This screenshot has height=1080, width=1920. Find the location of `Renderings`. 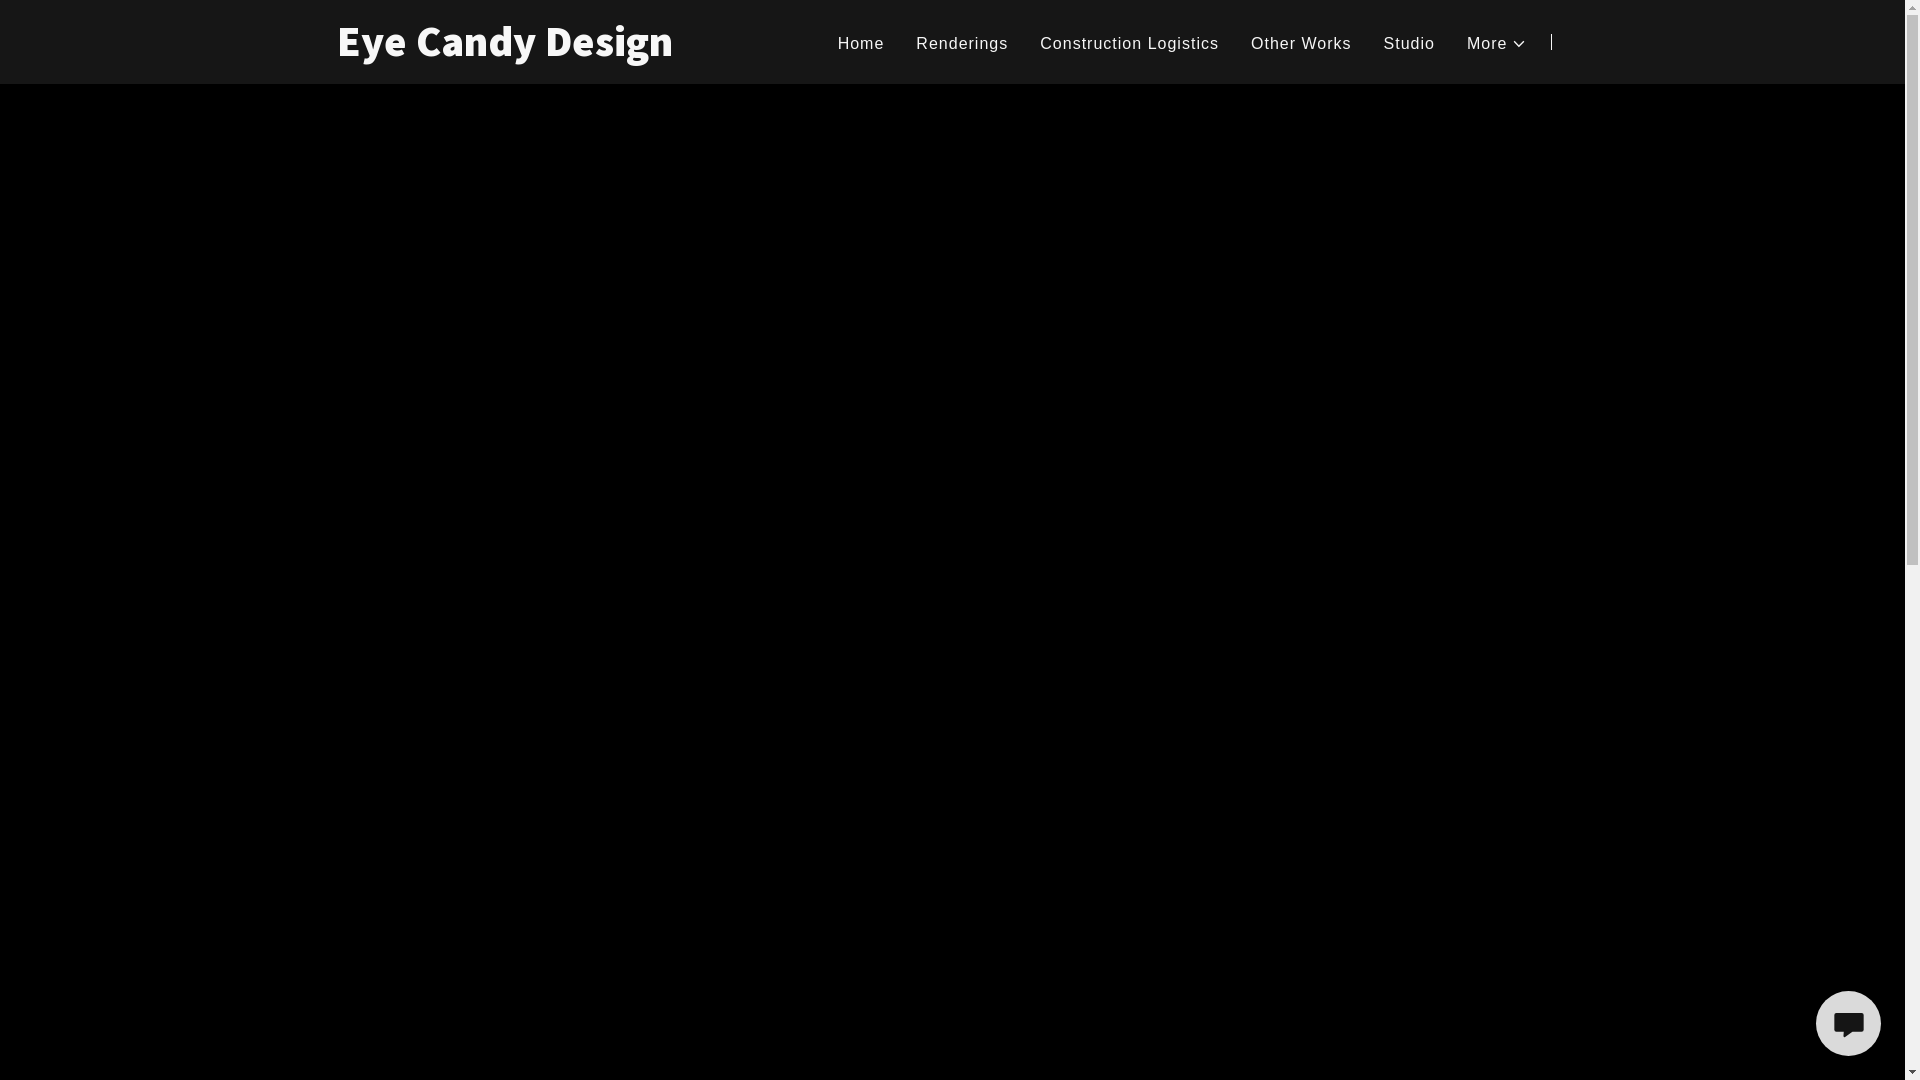

Renderings is located at coordinates (962, 44).